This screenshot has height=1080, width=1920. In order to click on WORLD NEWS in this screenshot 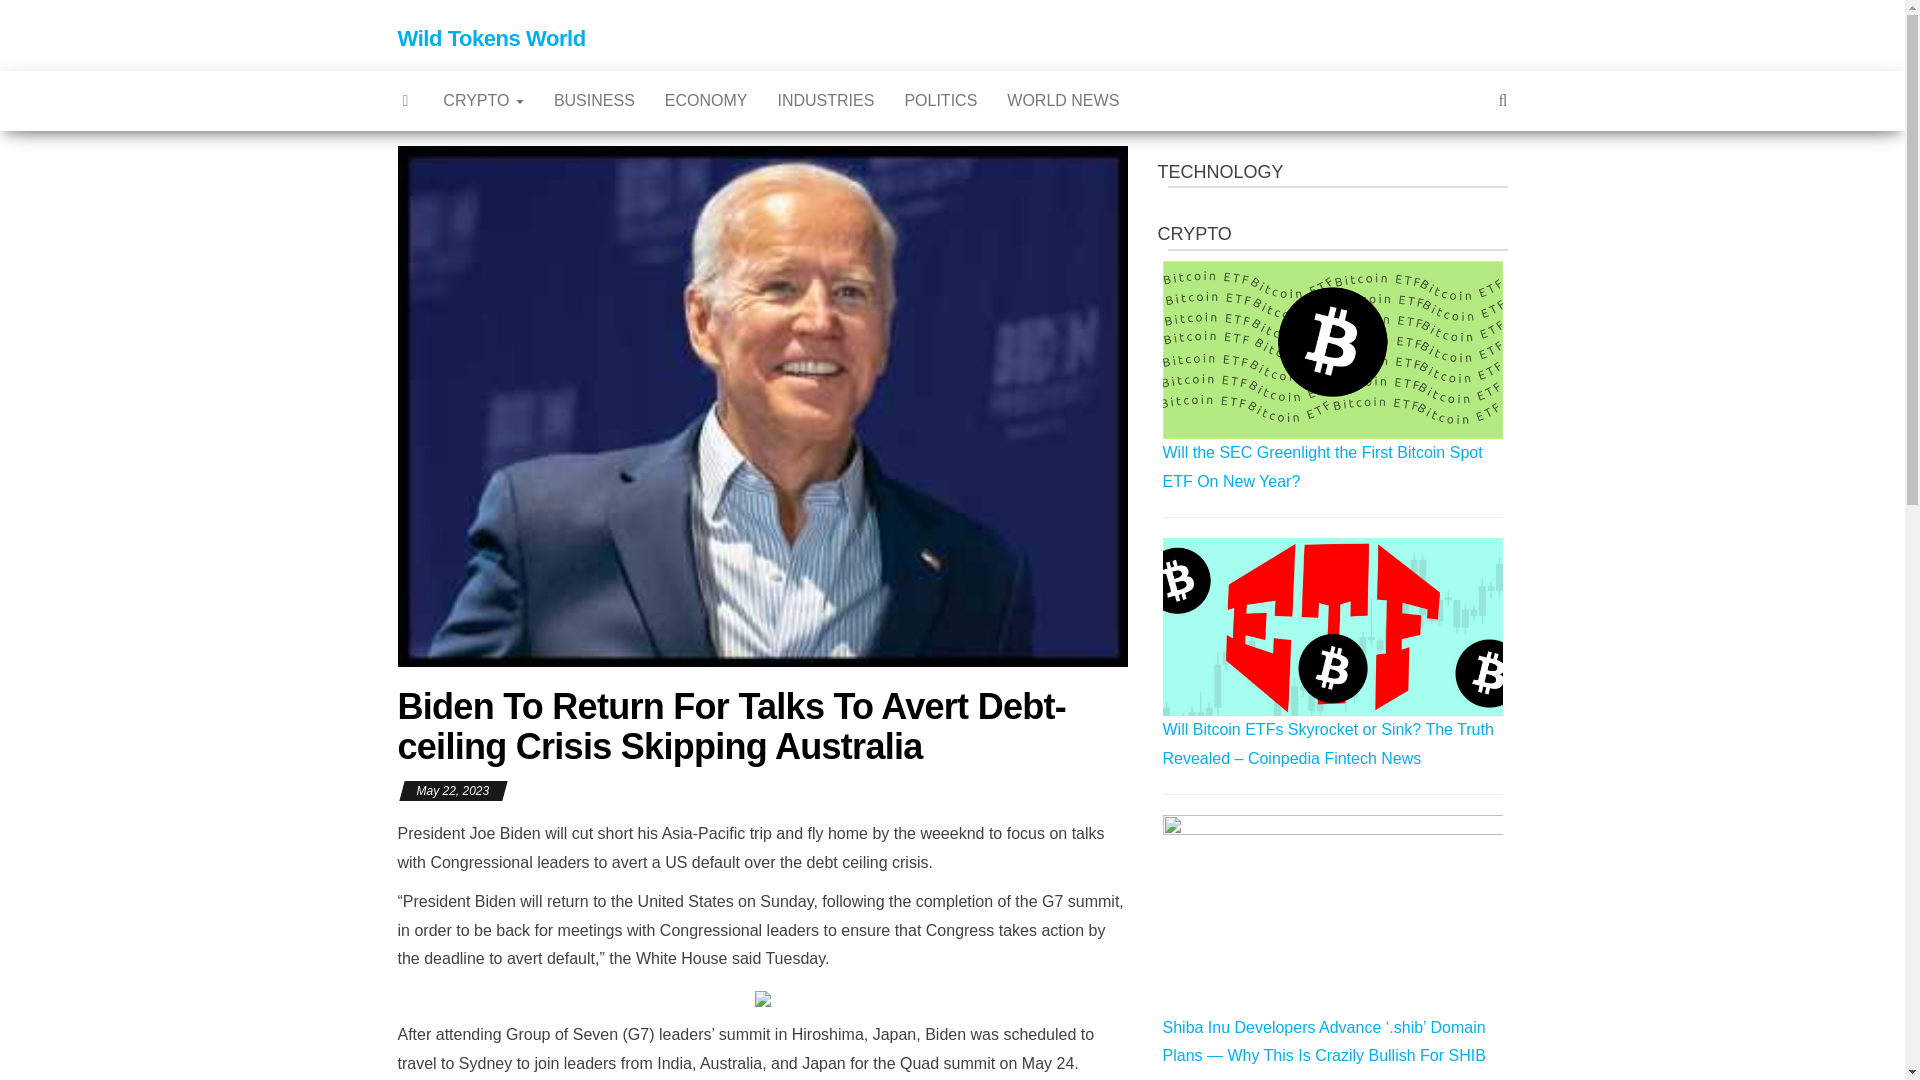, I will do `click(1063, 100)`.